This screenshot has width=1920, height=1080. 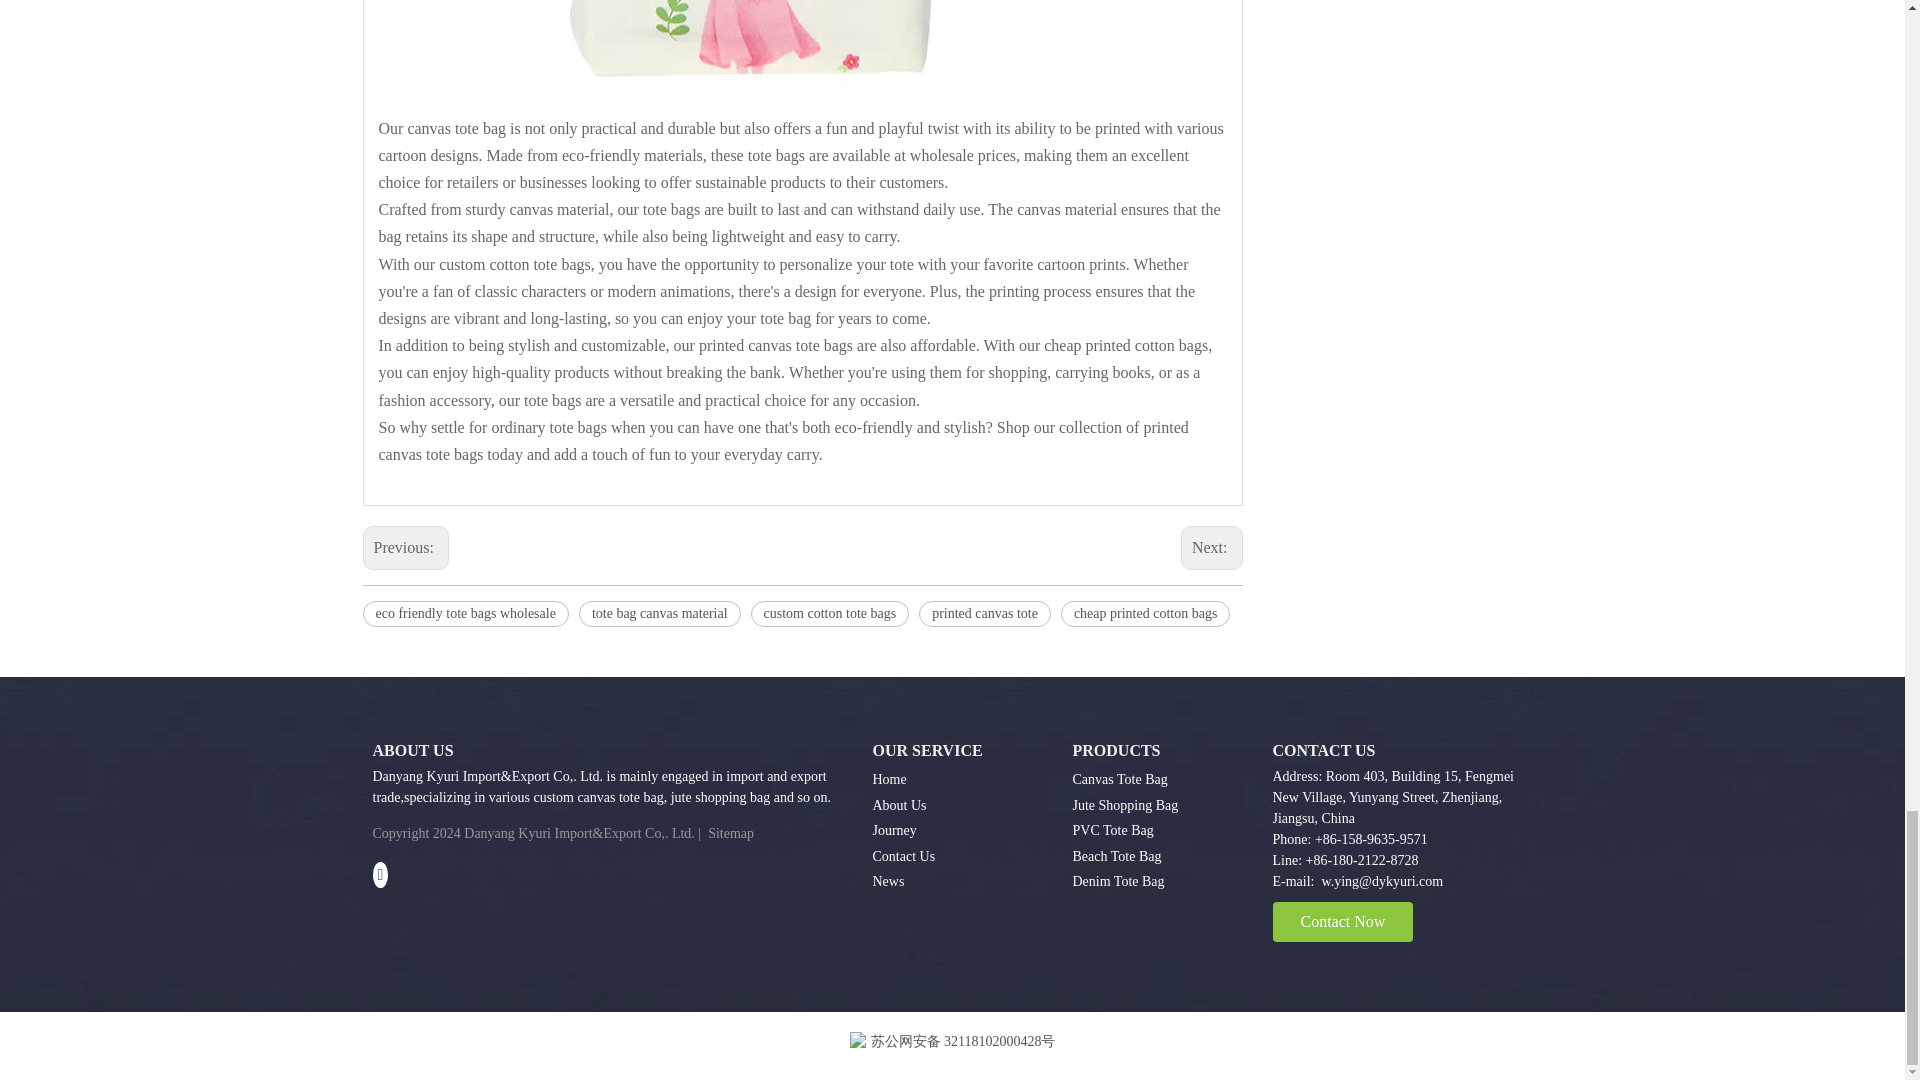 What do you see at coordinates (660, 614) in the screenshot?
I see `tote bag canvas material` at bounding box center [660, 614].